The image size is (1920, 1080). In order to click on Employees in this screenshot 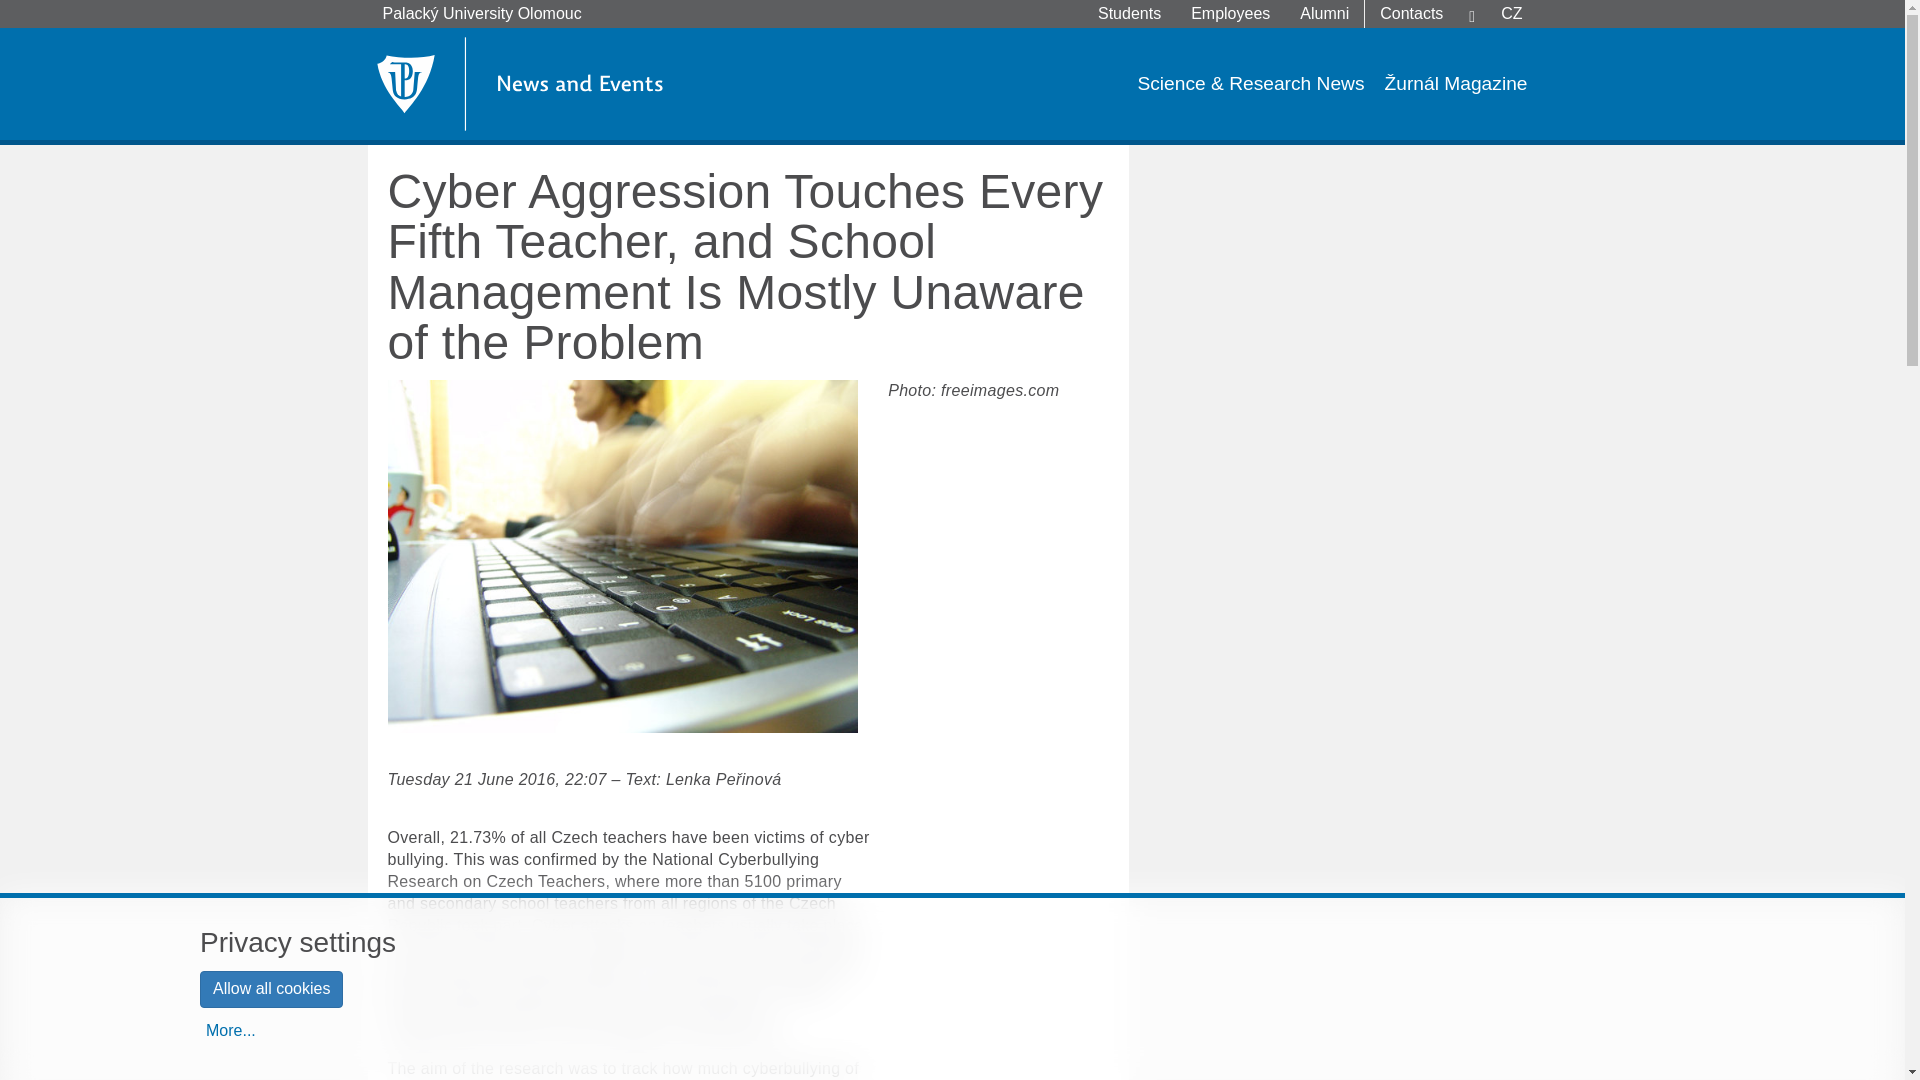, I will do `click(1230, 14)`.